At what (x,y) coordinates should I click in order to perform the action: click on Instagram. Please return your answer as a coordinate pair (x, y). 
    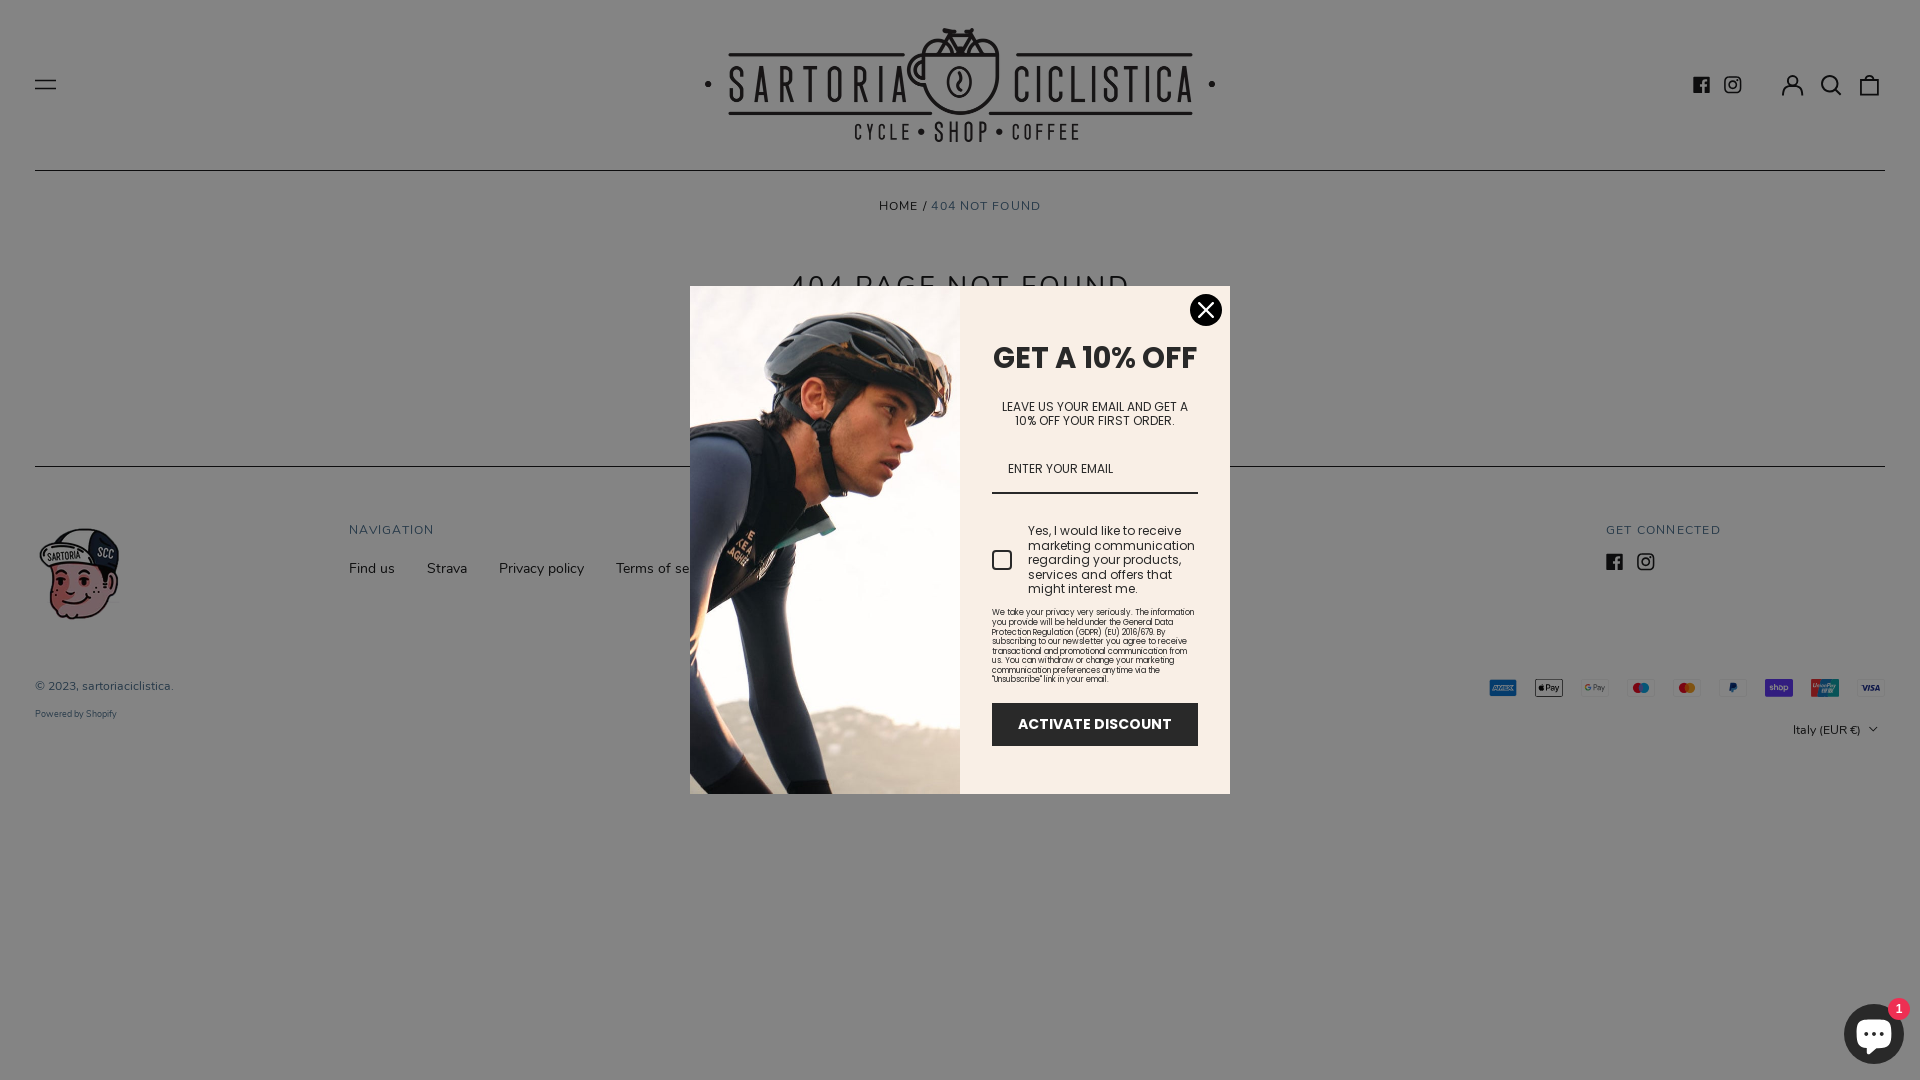
    Looking at the image, I should click on (1733, 85).